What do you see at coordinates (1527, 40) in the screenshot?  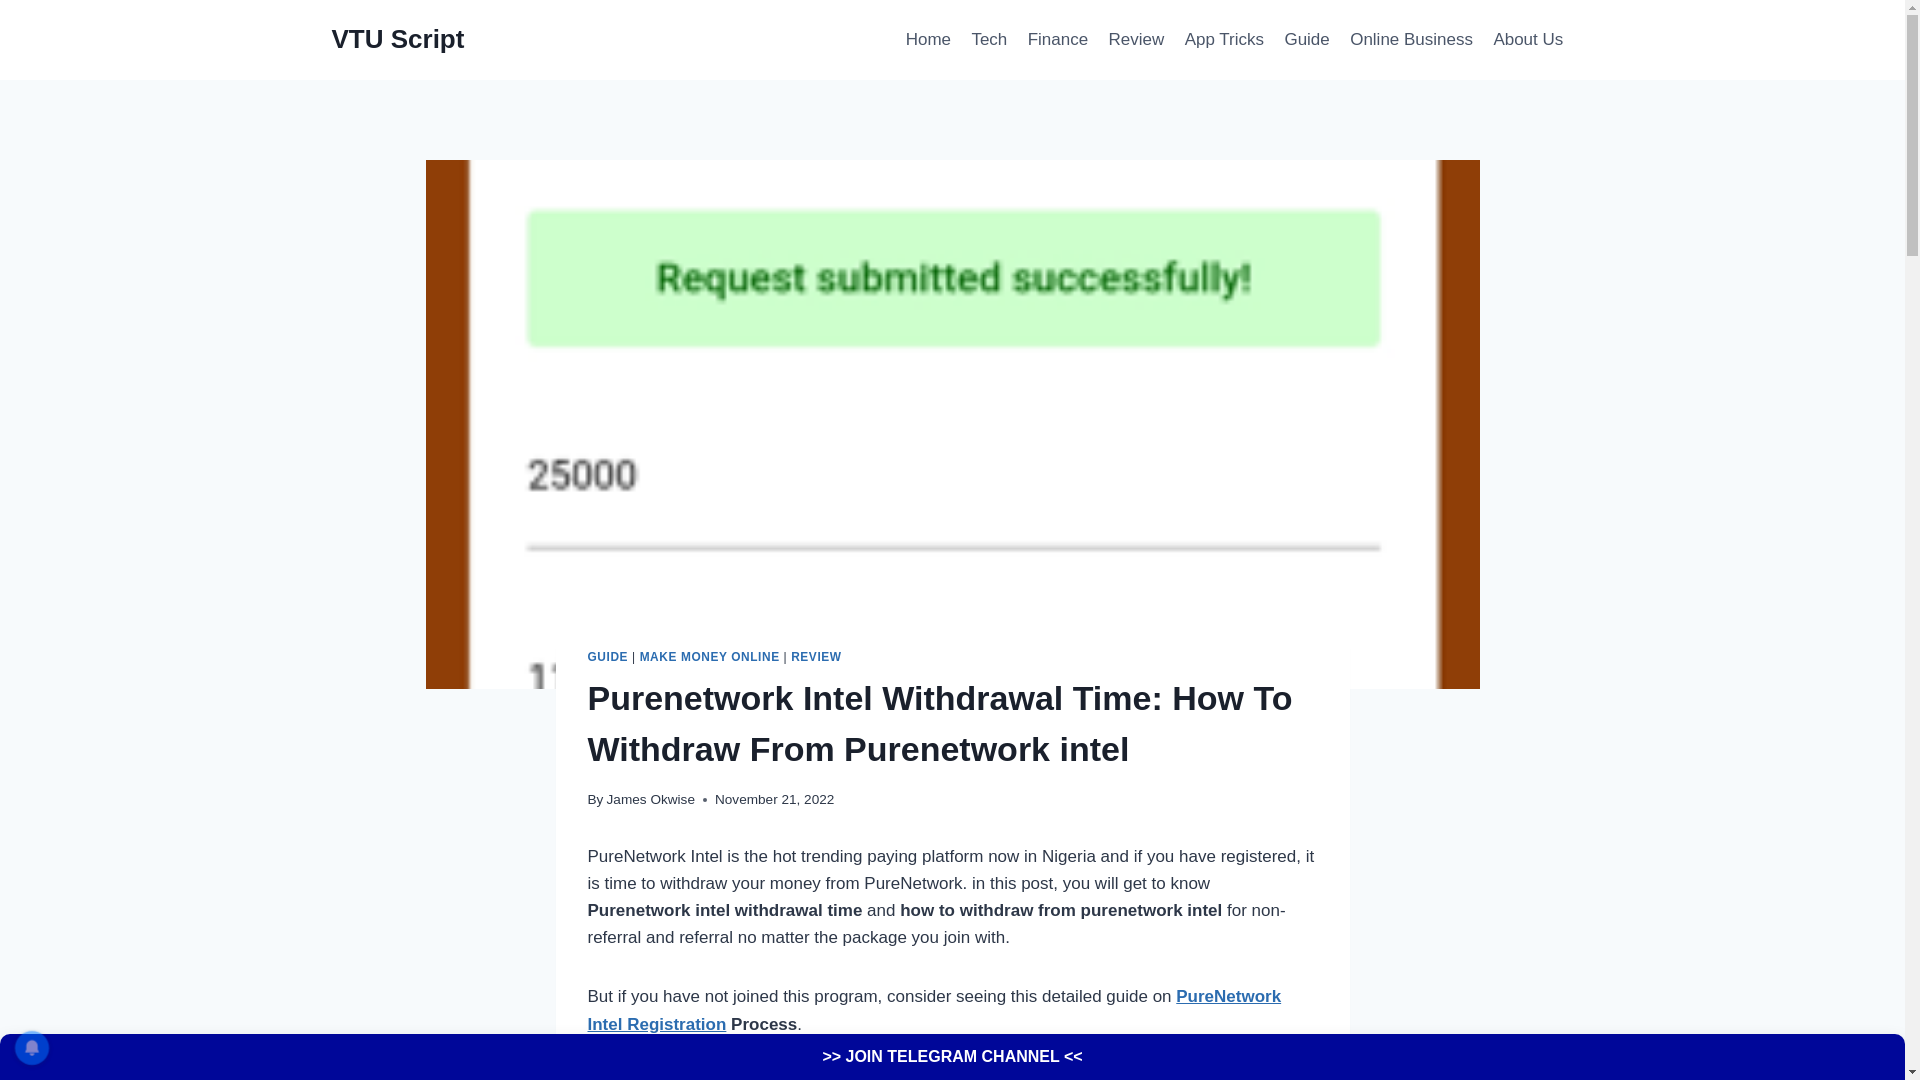 I see `About Us` at bounding box center [1527, 40].